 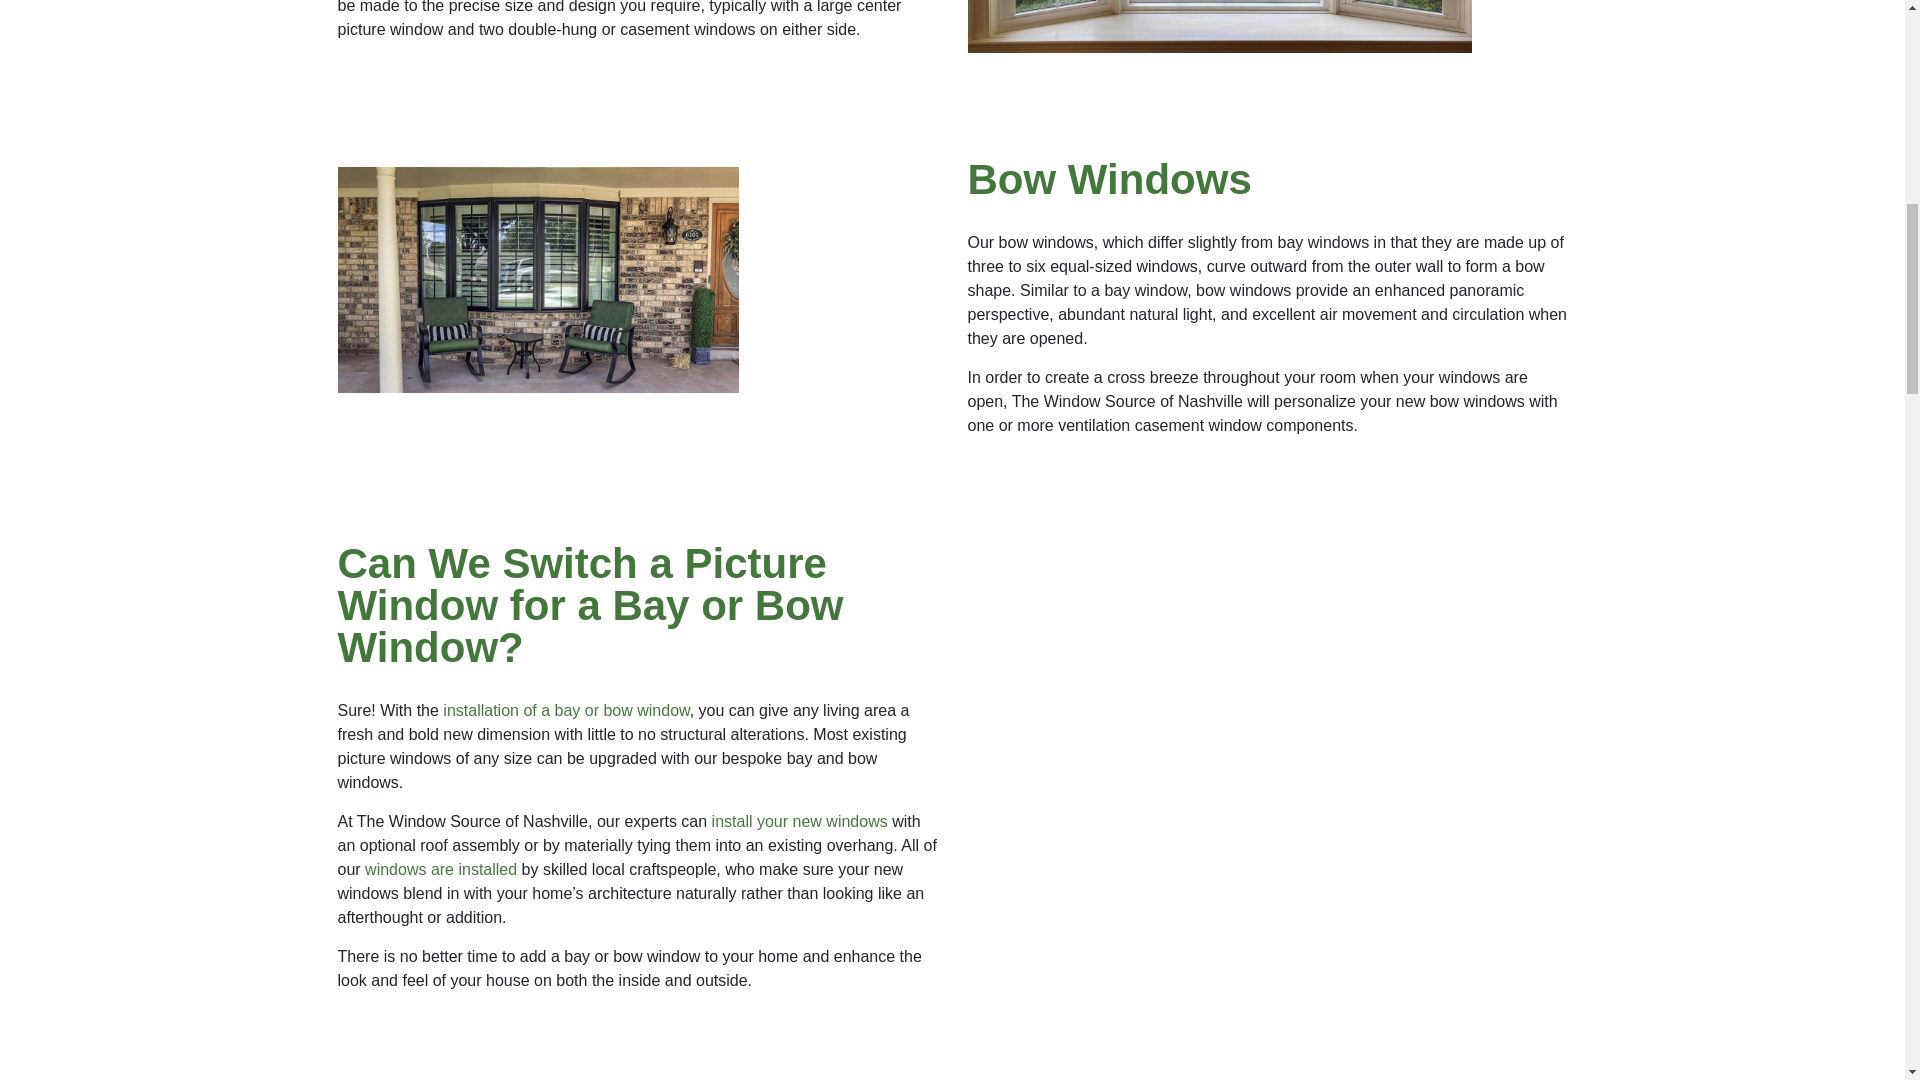 What do you see at coordinates (566, 710) in the screenshot?
I see `installation of a bay or bow window` at bounding box center [566, 710].